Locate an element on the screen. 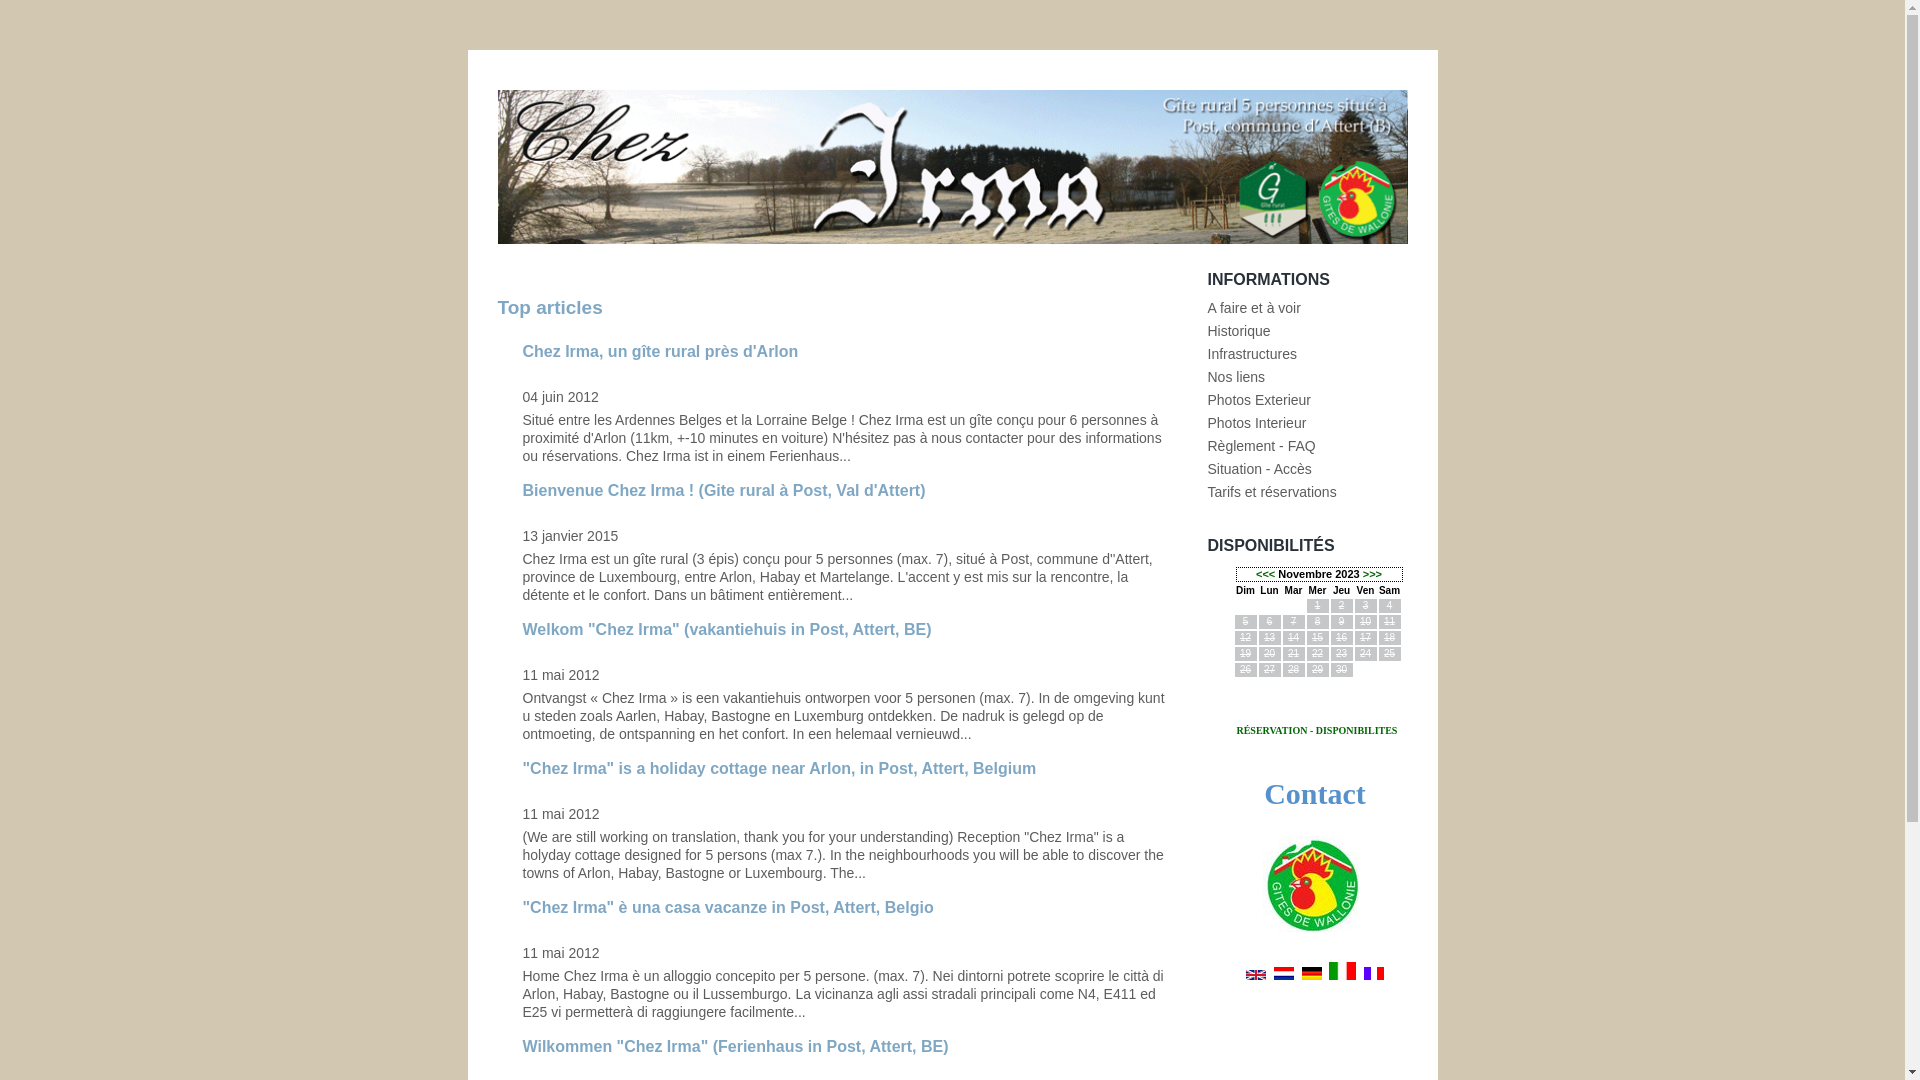  Contact is located at coordinates (1315, 794).